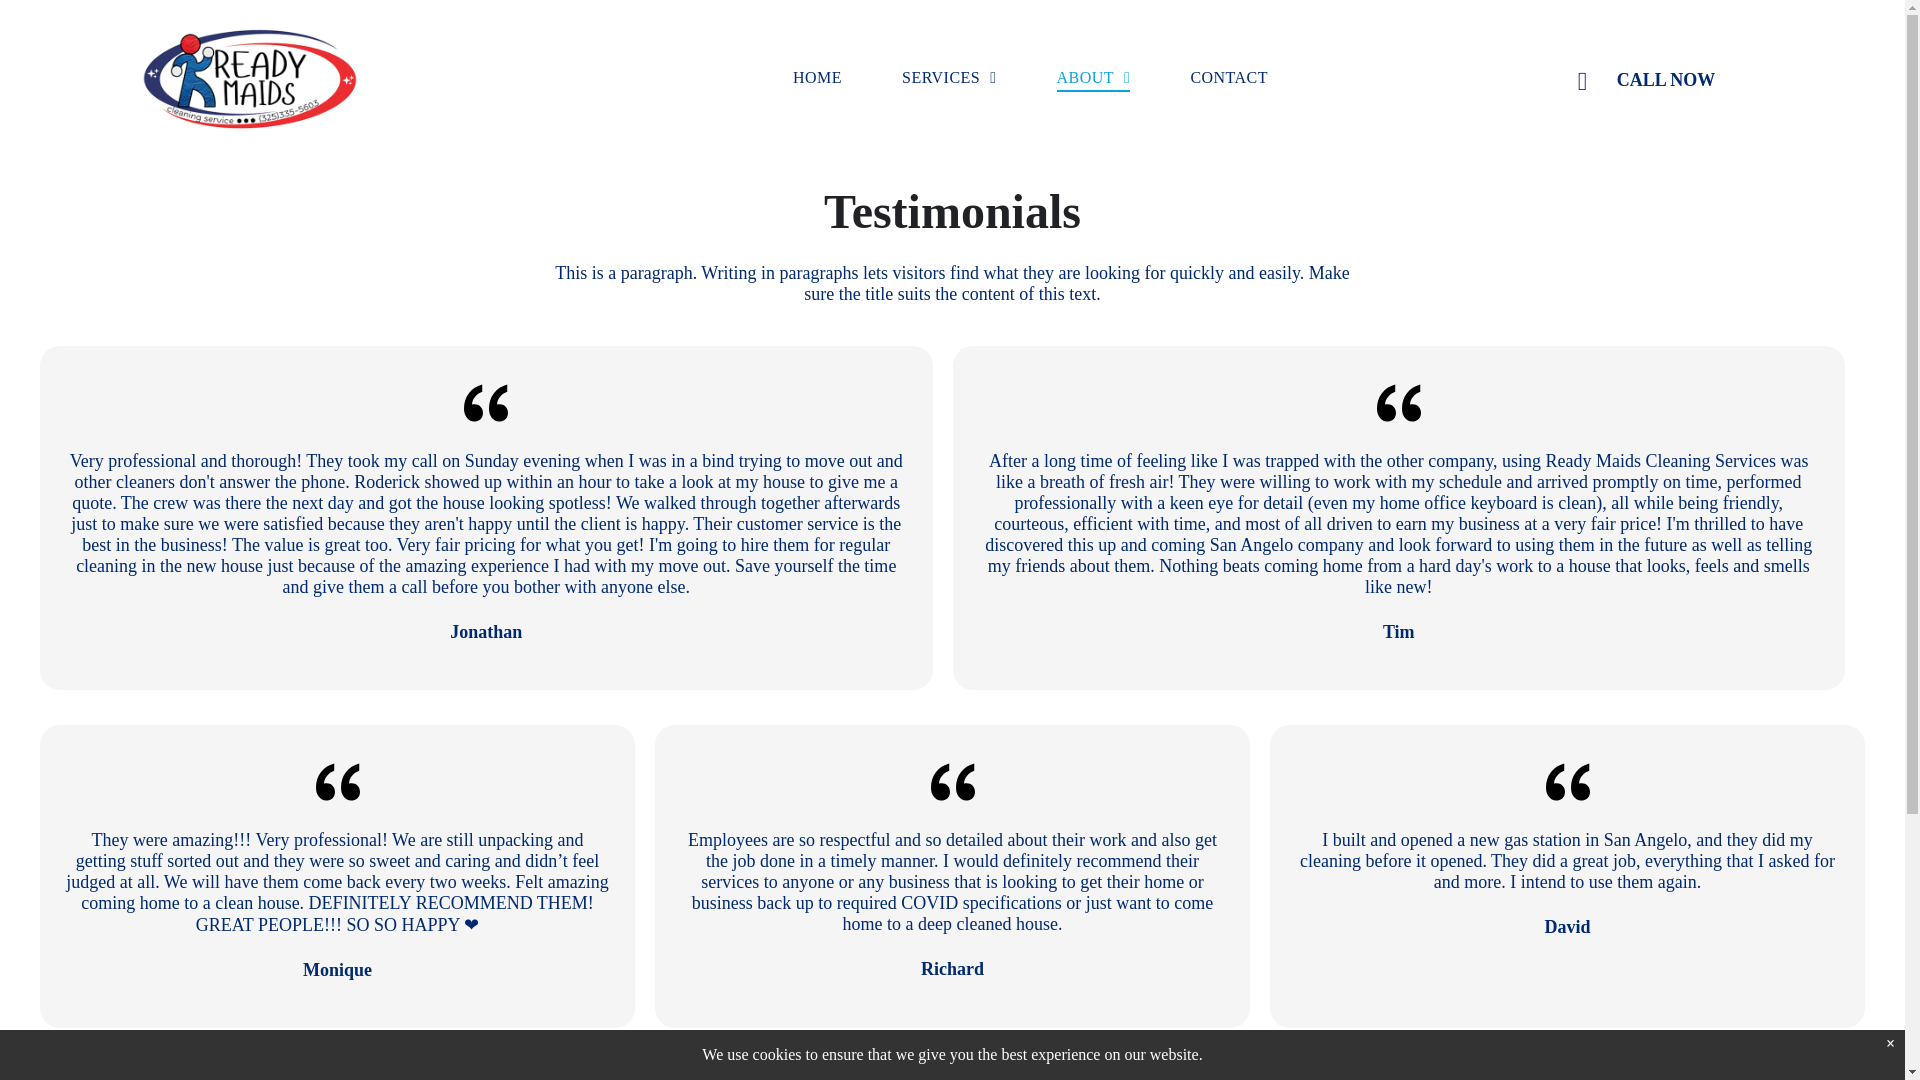 The height and width of the screenshot is (1080, 1920). I want to click on SERVICES, so click(948, 77).